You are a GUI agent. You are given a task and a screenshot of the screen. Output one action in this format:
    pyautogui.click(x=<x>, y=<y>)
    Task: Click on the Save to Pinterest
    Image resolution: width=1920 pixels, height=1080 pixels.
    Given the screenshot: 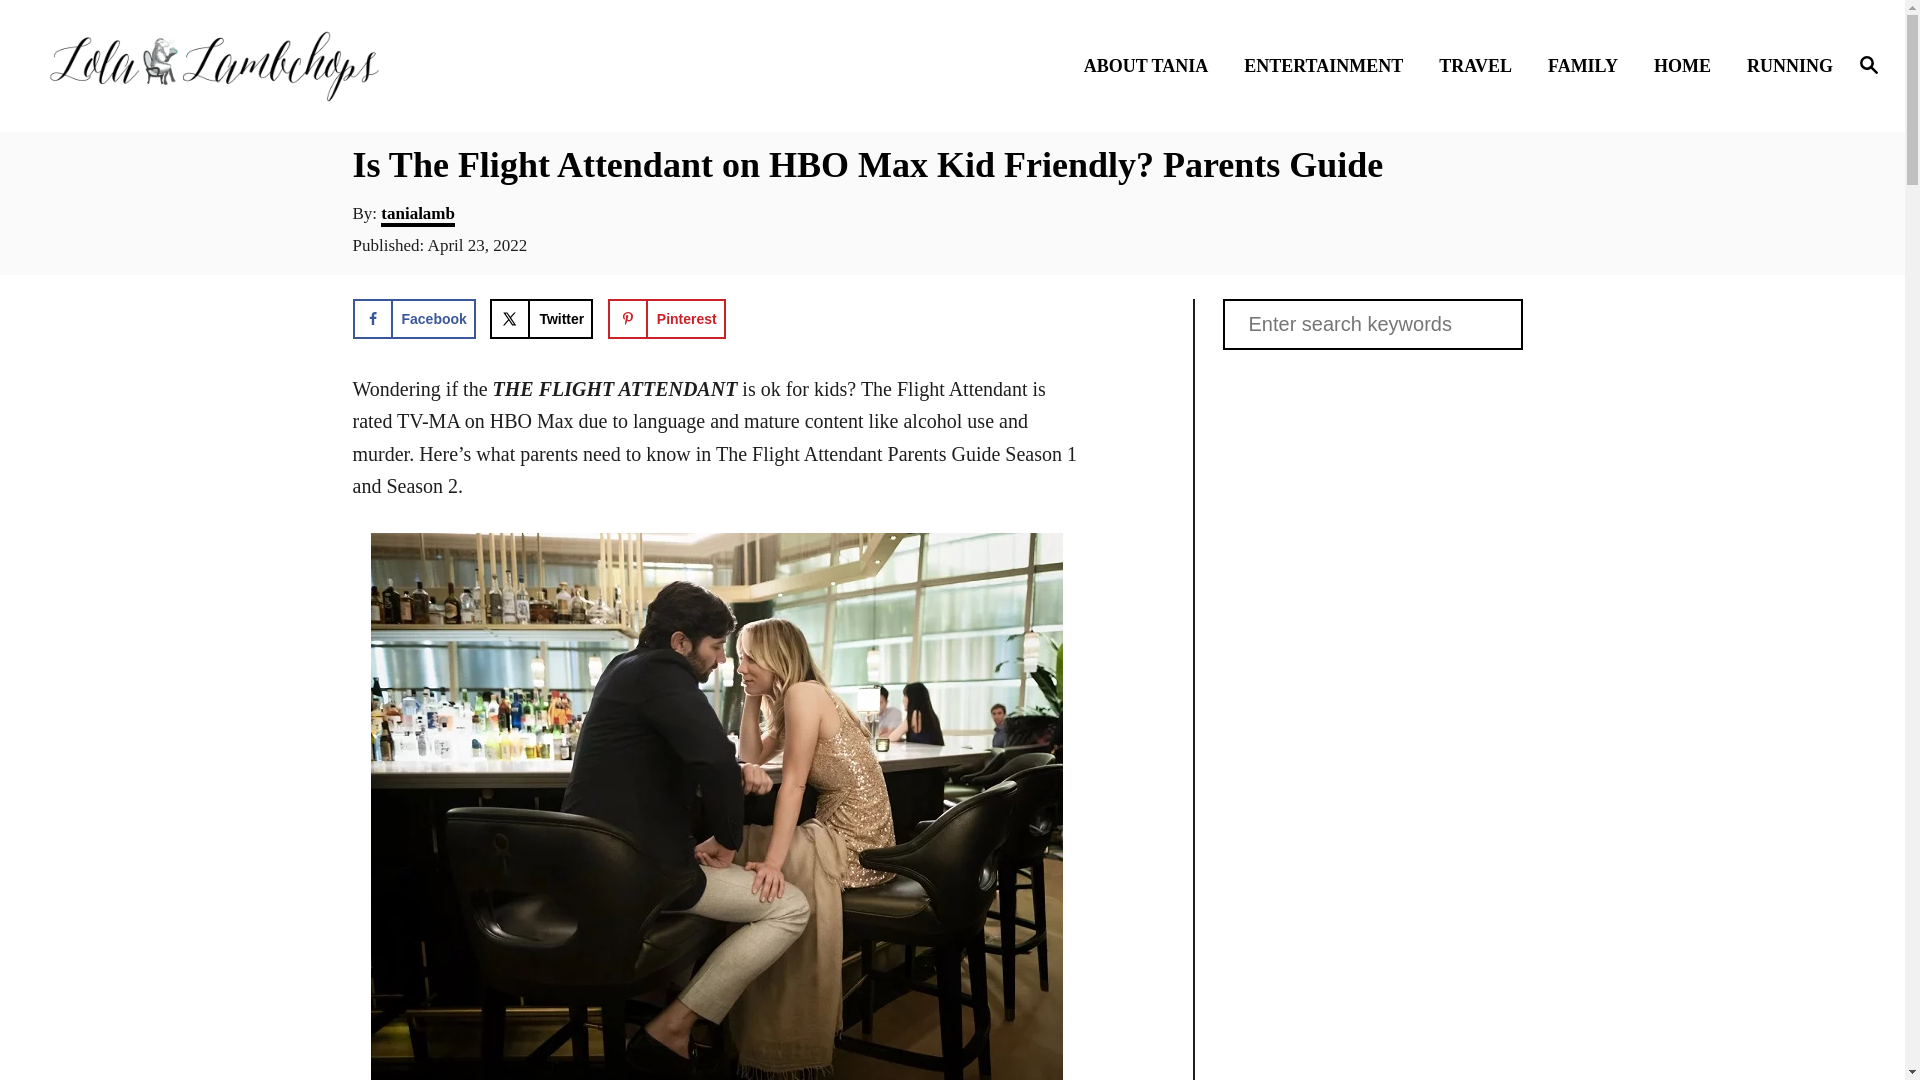 What is the action you would take?
    pyautogui.click(x=666, y=319)
    